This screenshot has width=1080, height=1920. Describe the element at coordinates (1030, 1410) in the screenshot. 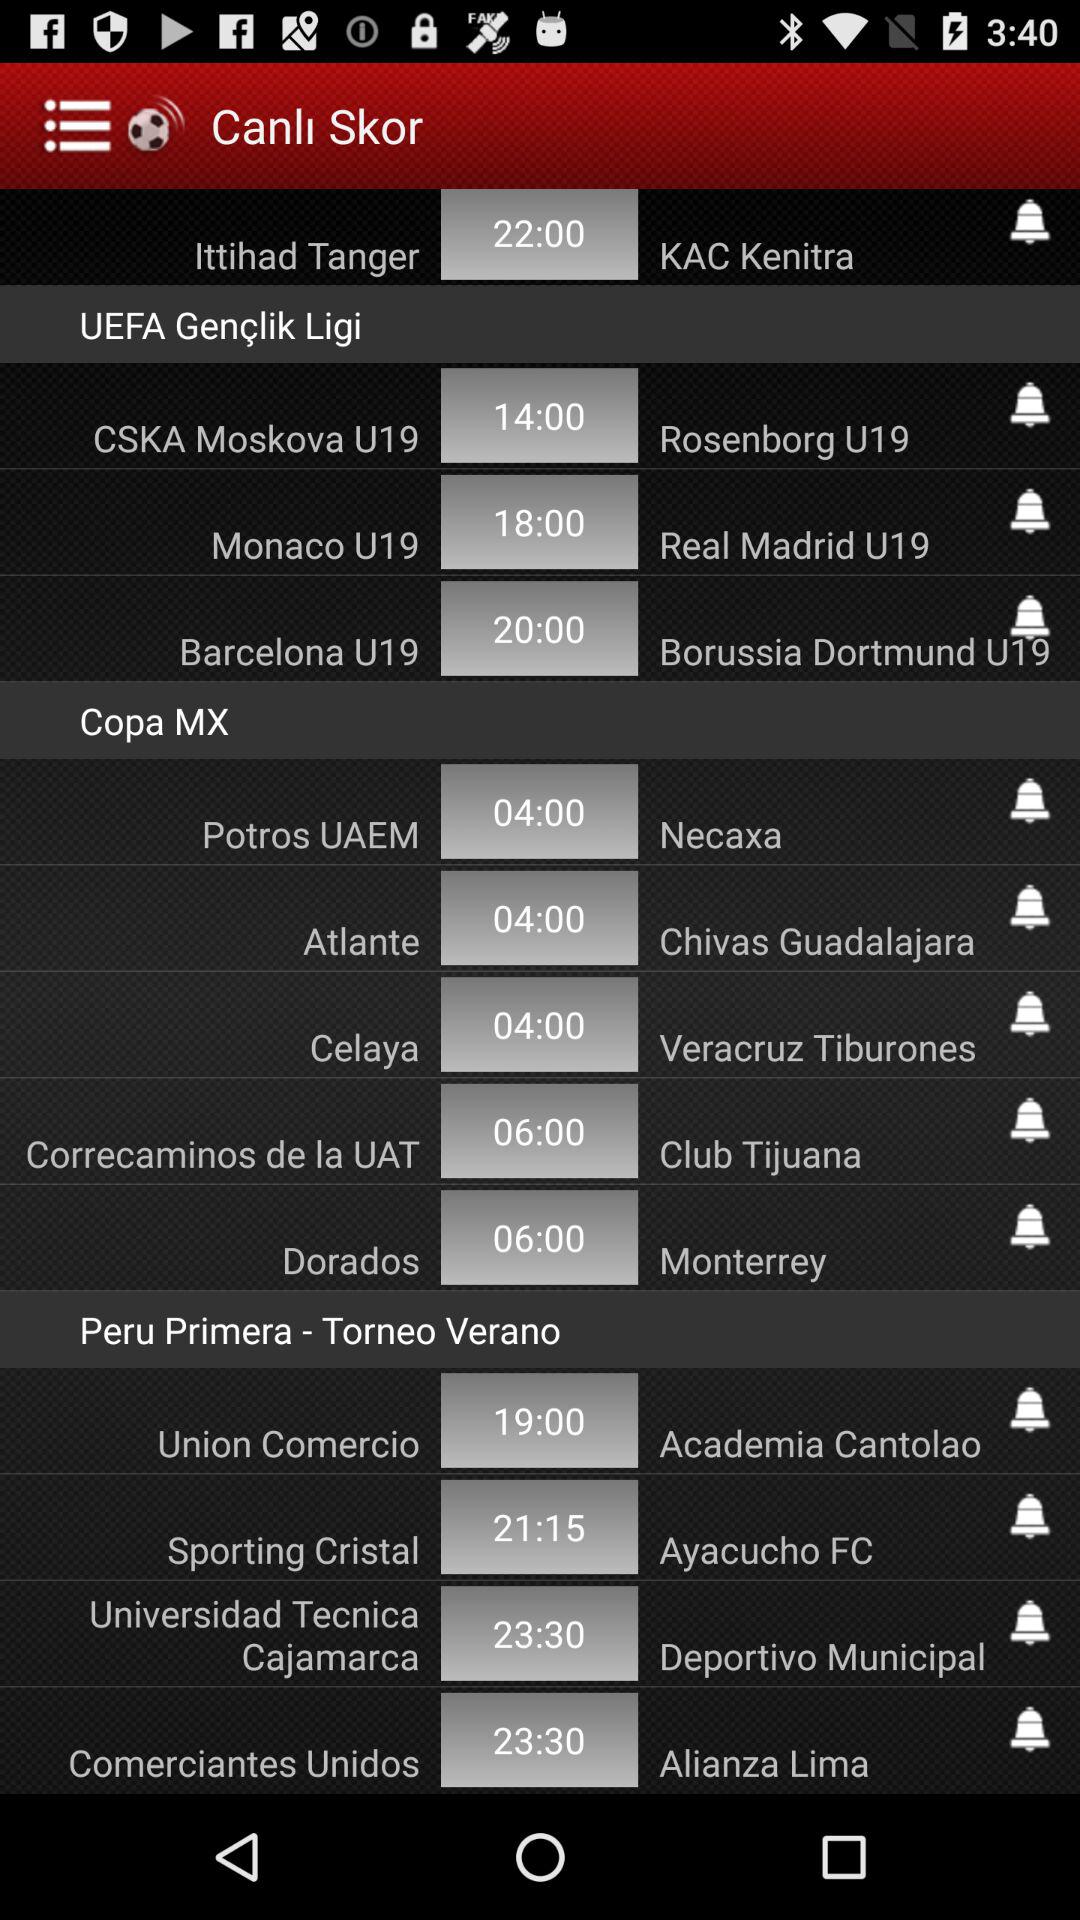

I see `set notification` at that location.